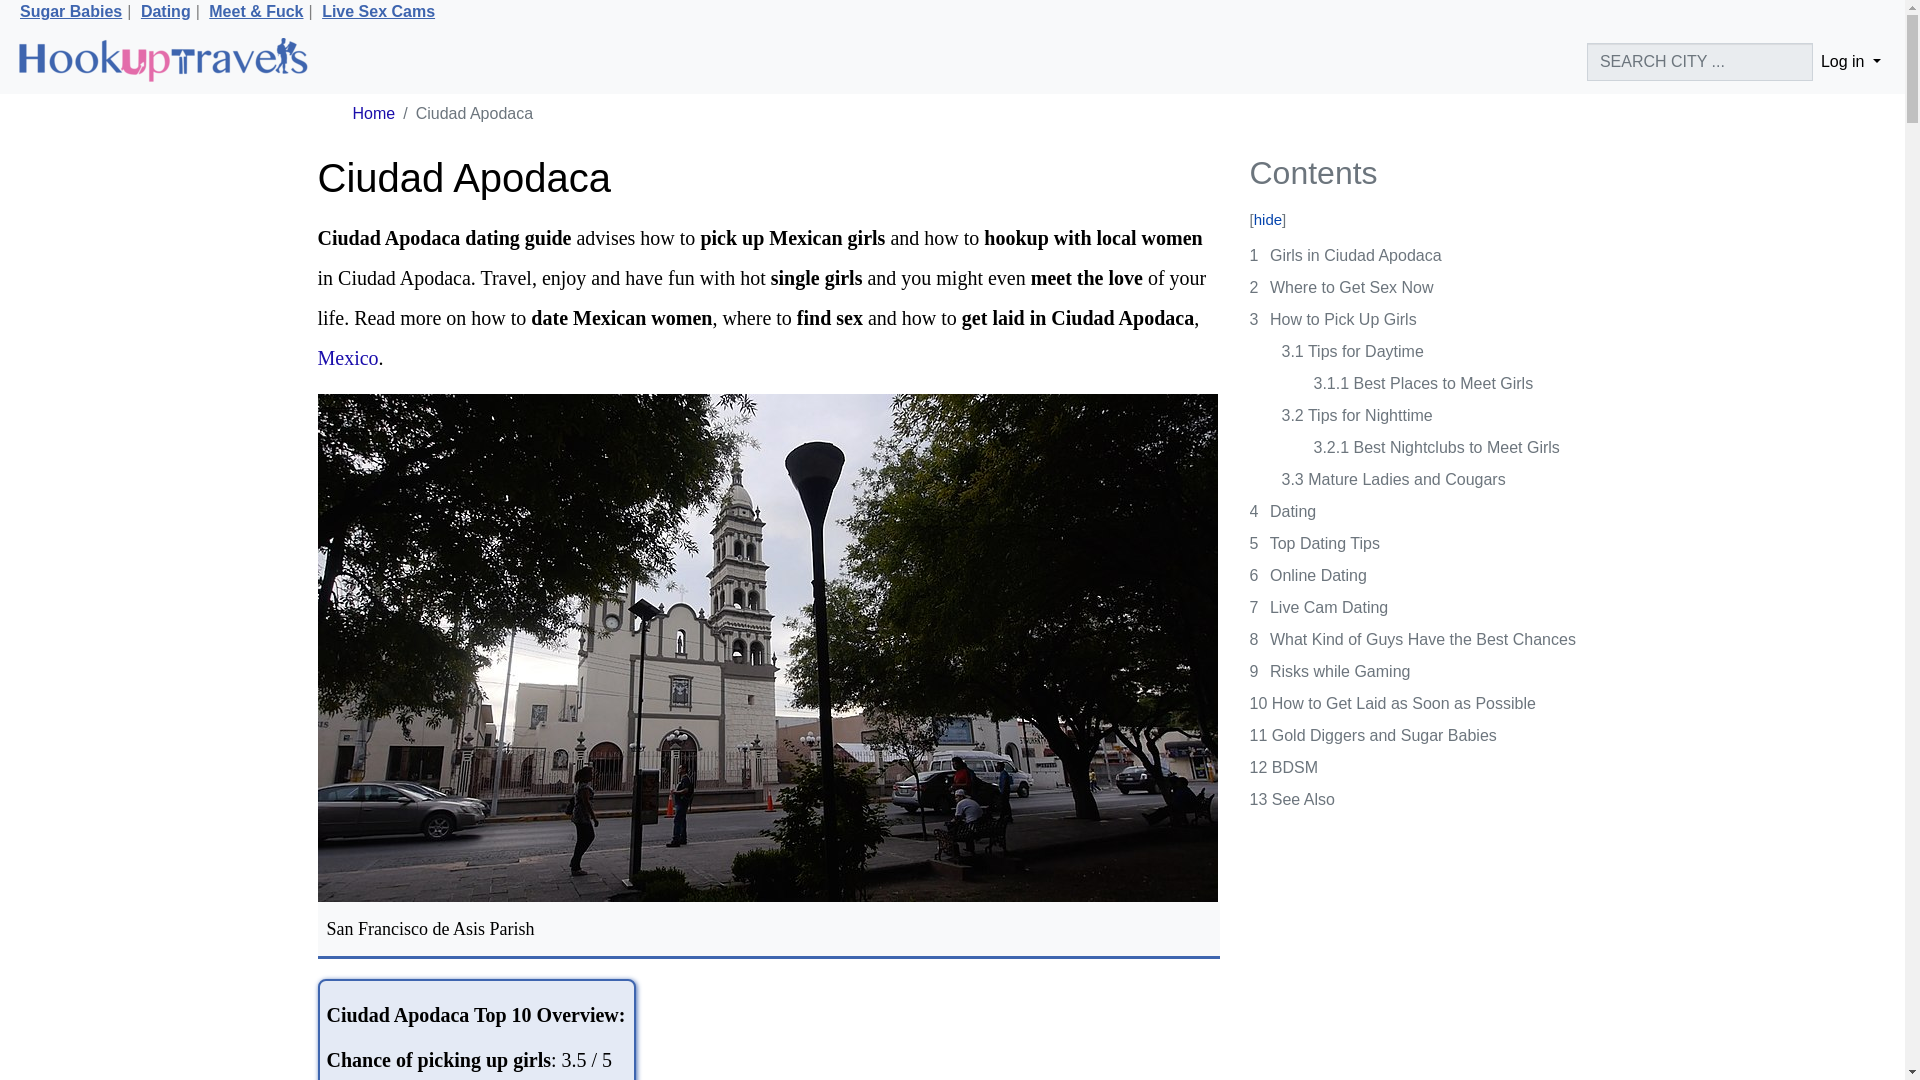  What do you see at coordinates (162, 62) in the screenshot?
I see `Hookup Travels` at bounding box center [162, 62].